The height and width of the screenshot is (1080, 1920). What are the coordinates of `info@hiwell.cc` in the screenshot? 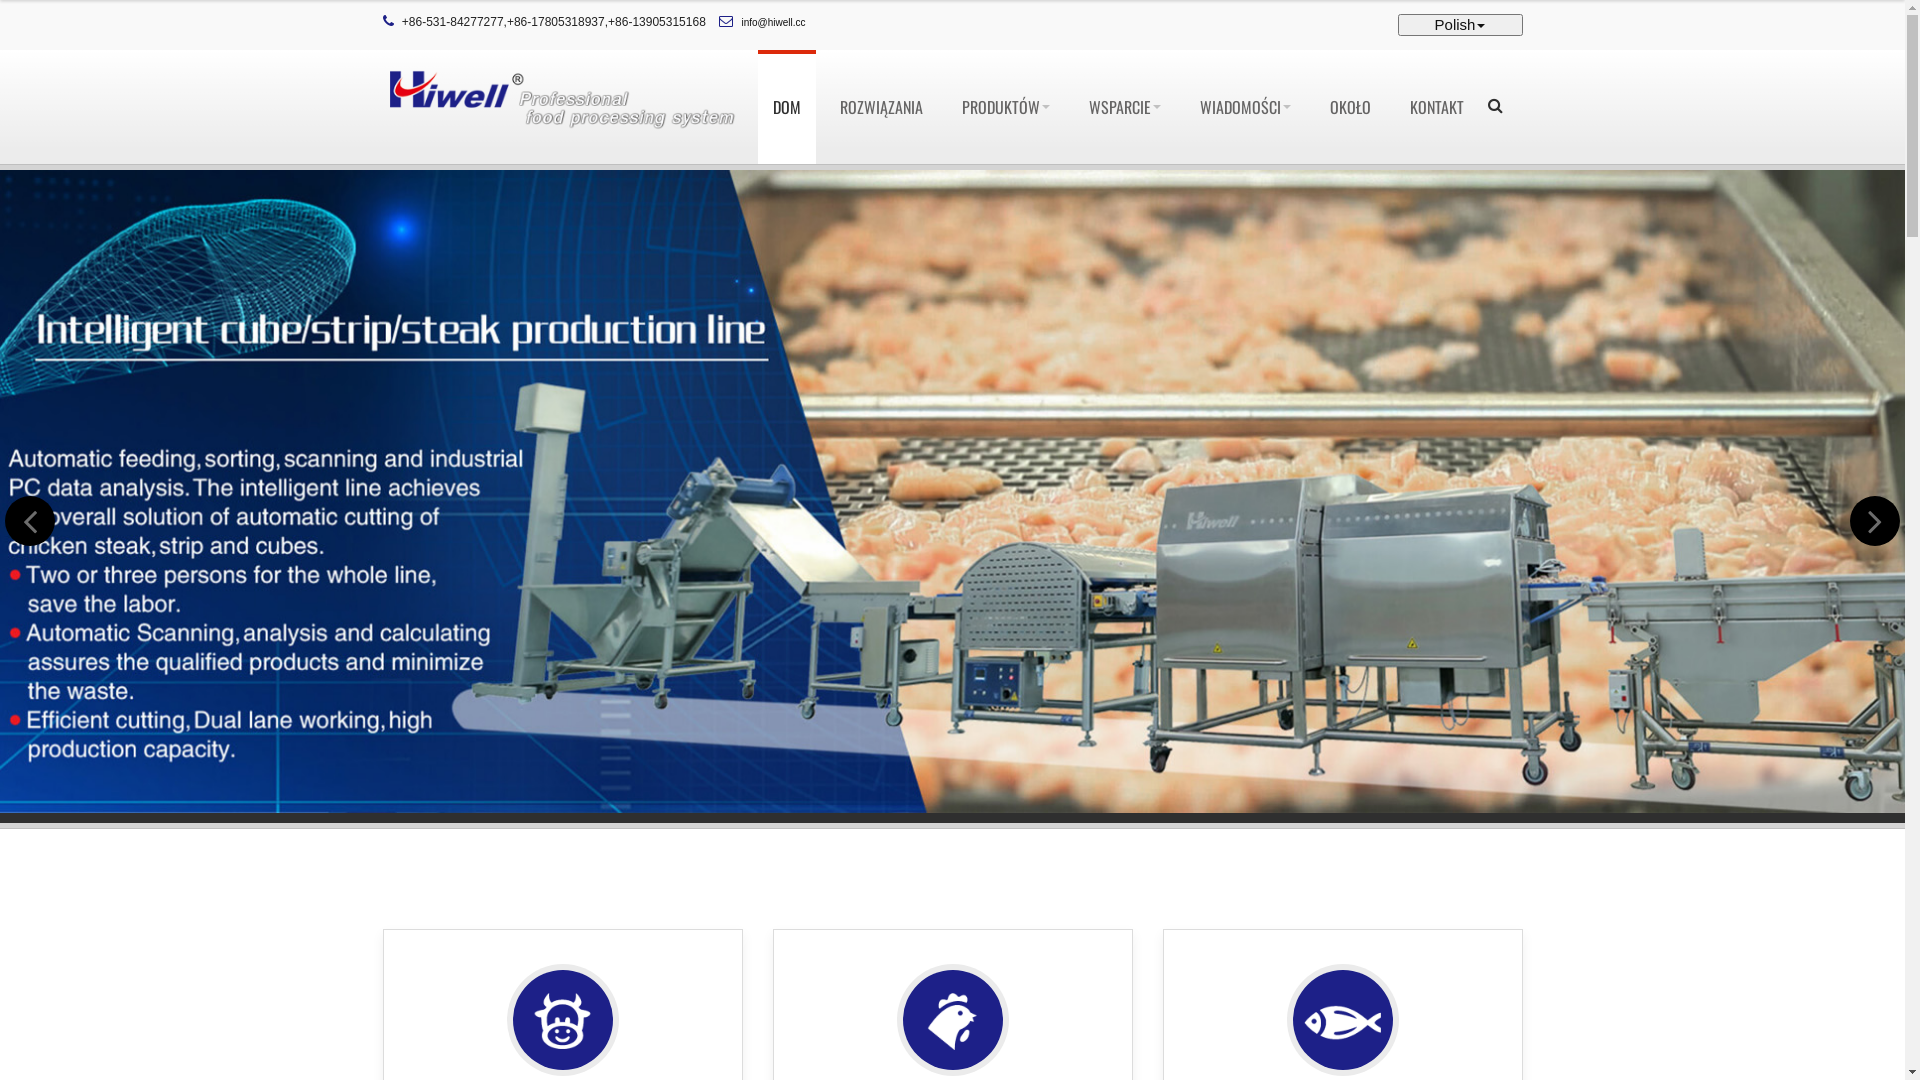 It's located at (774, 23).